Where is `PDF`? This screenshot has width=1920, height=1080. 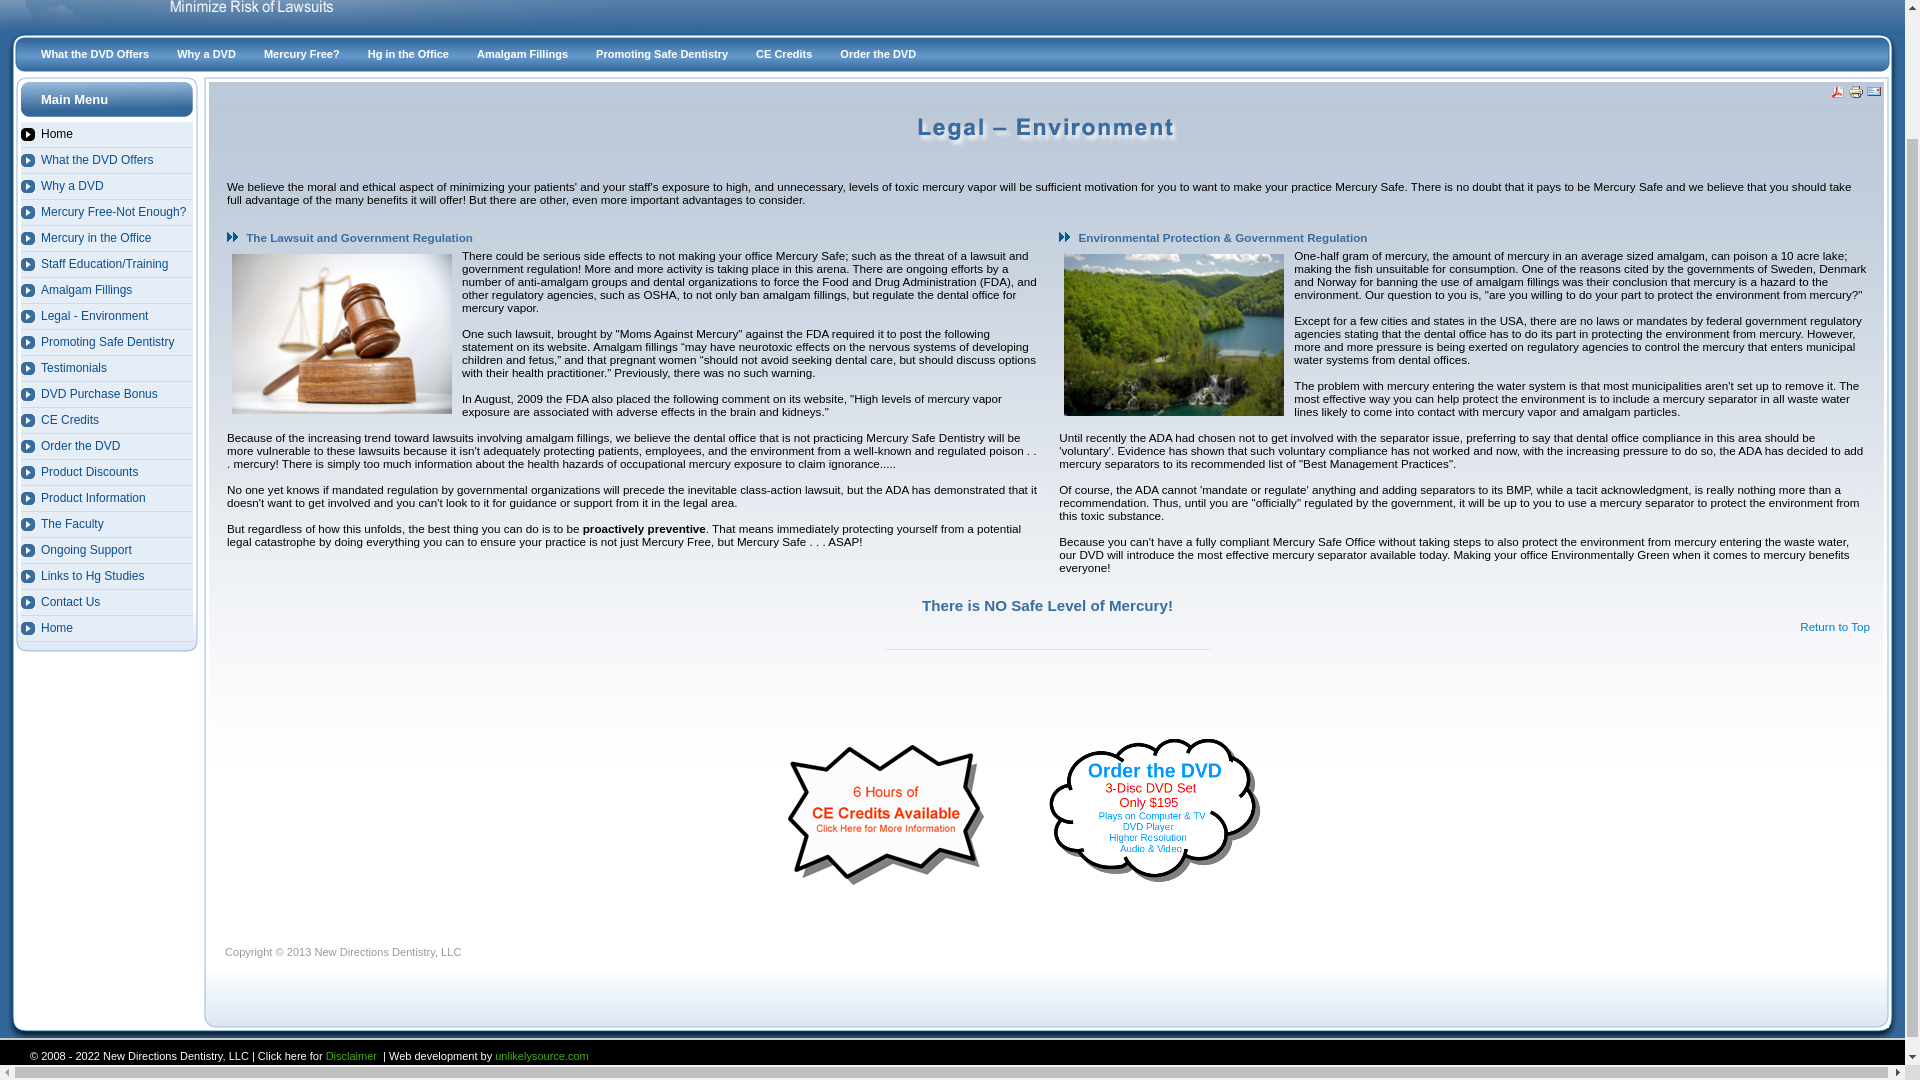
PDF is located at coordinates (1837, 94).